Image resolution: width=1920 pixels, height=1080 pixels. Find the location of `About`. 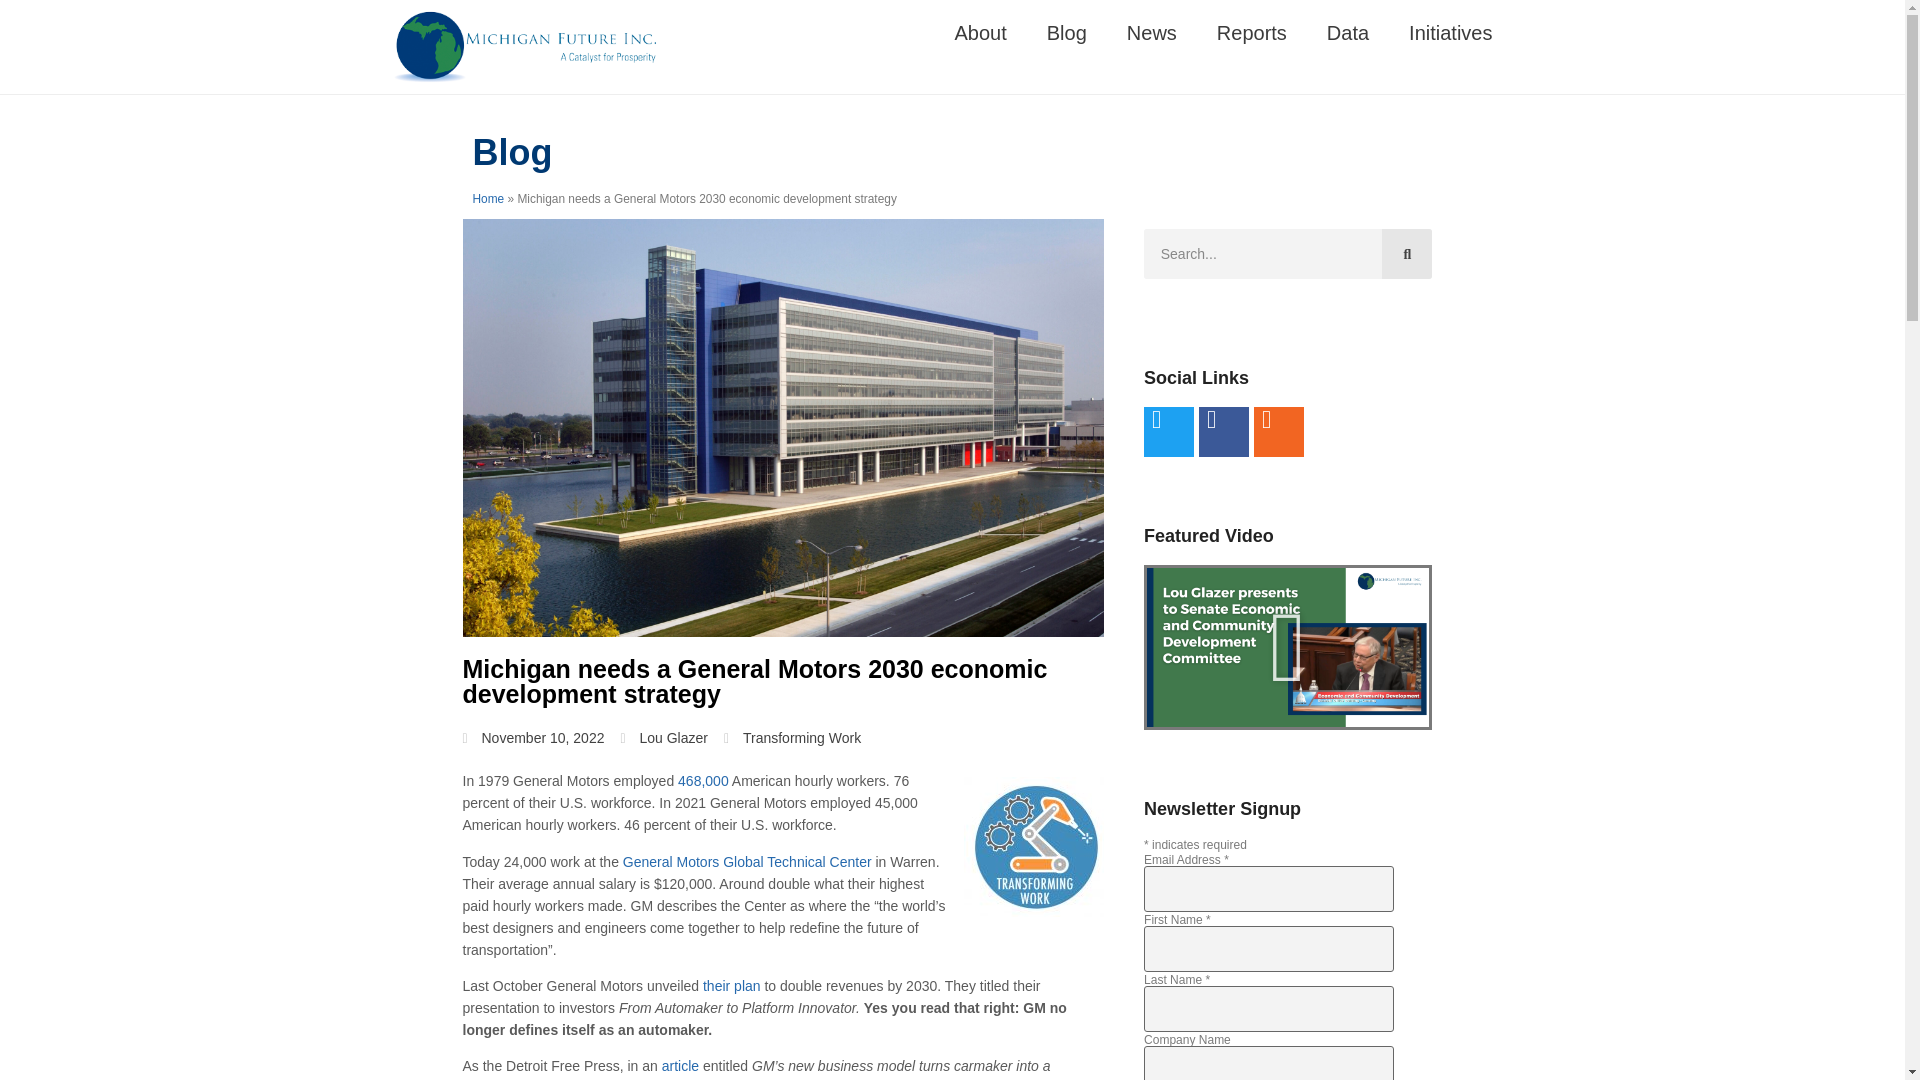

About is located at coordinates (981, 32).